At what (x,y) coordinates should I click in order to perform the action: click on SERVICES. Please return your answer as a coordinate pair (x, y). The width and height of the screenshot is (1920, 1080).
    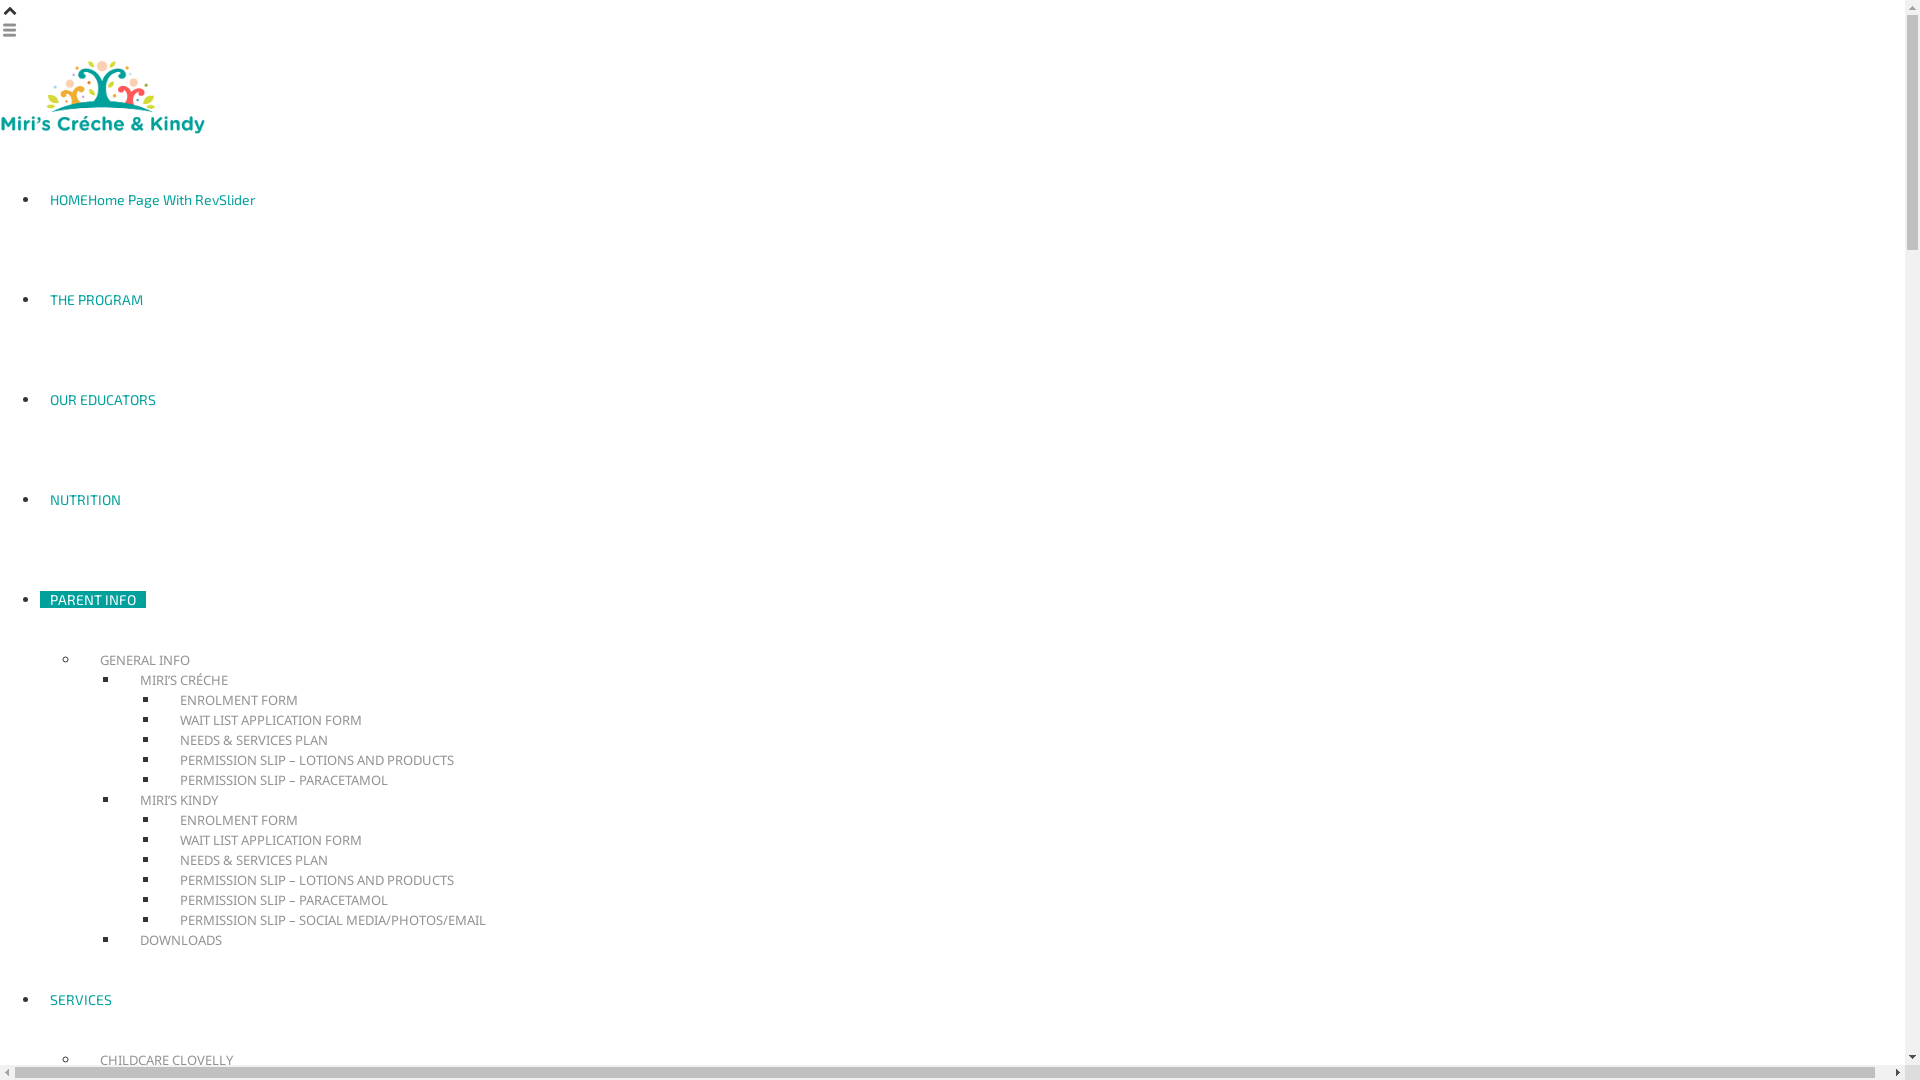
    Looking at the image, I should click on (81, 1000).